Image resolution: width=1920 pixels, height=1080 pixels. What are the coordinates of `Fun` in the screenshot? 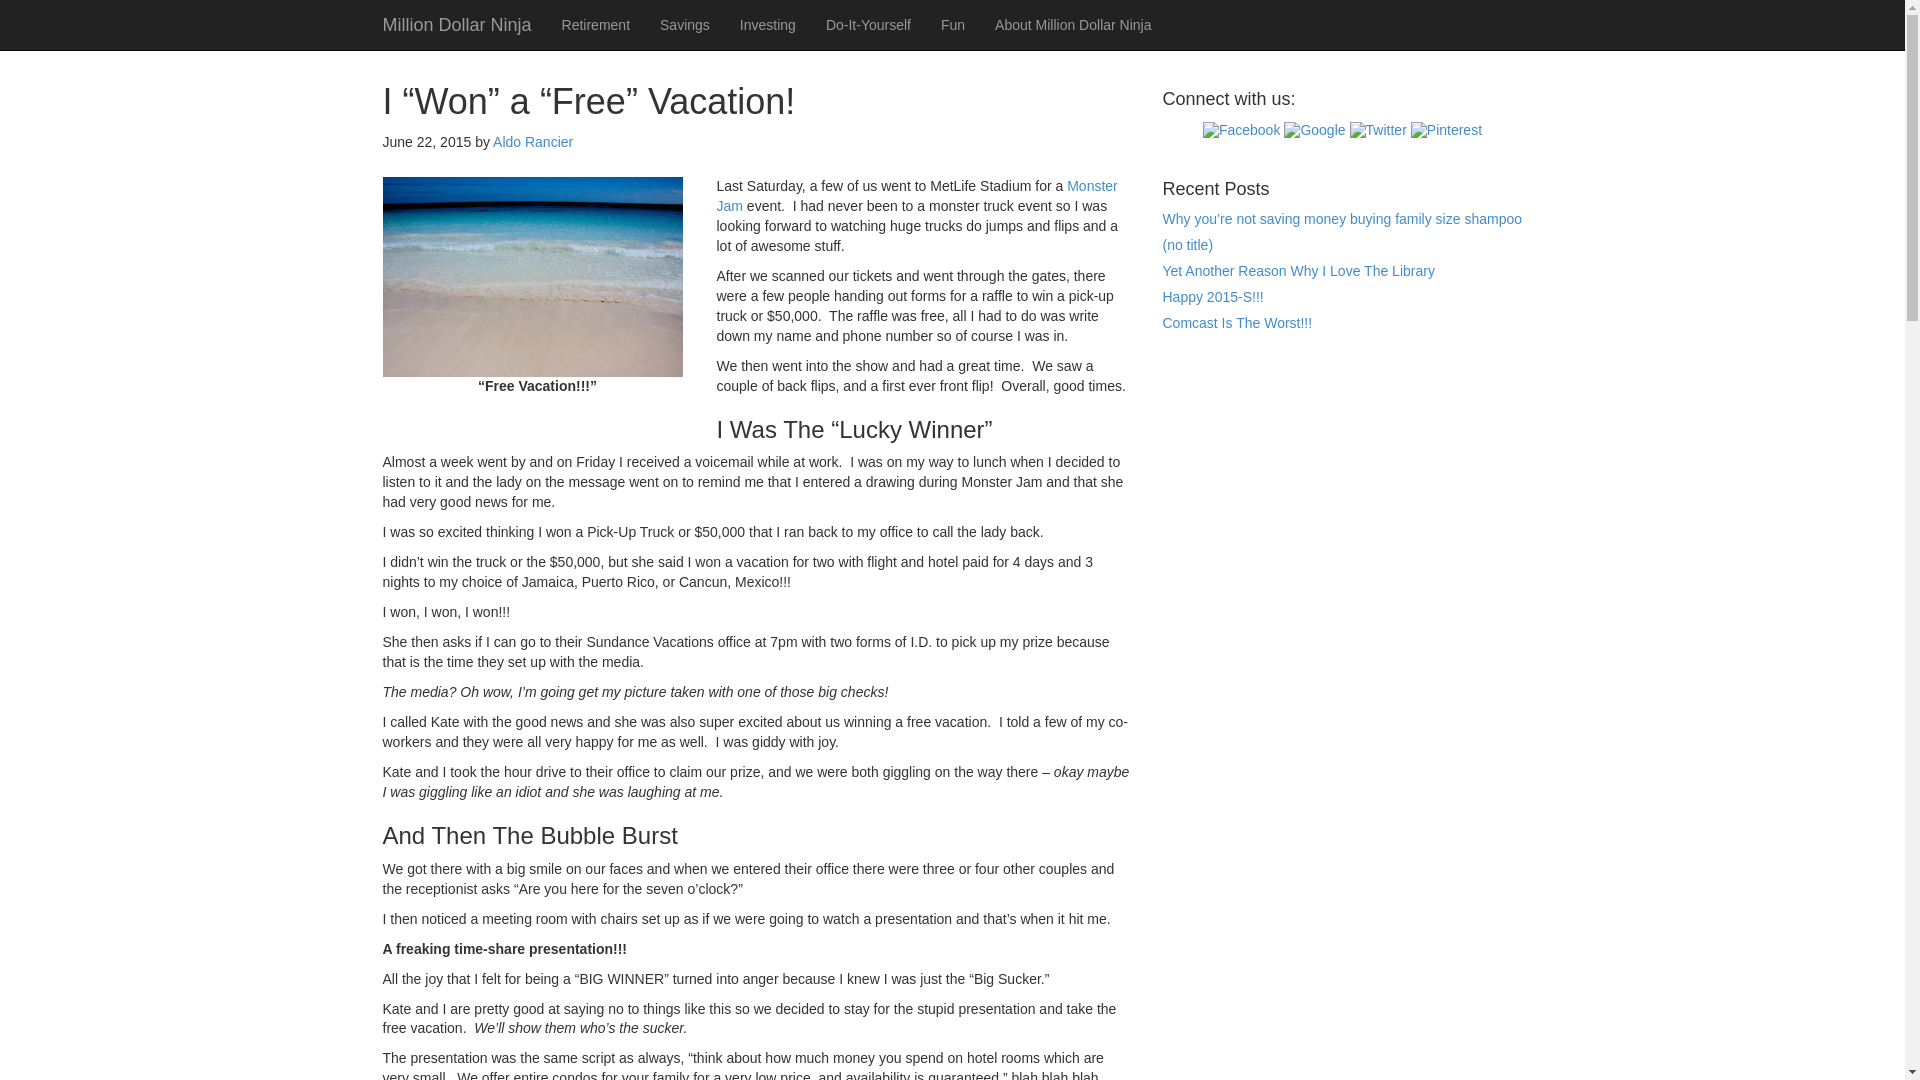 It's located at (952, 24).